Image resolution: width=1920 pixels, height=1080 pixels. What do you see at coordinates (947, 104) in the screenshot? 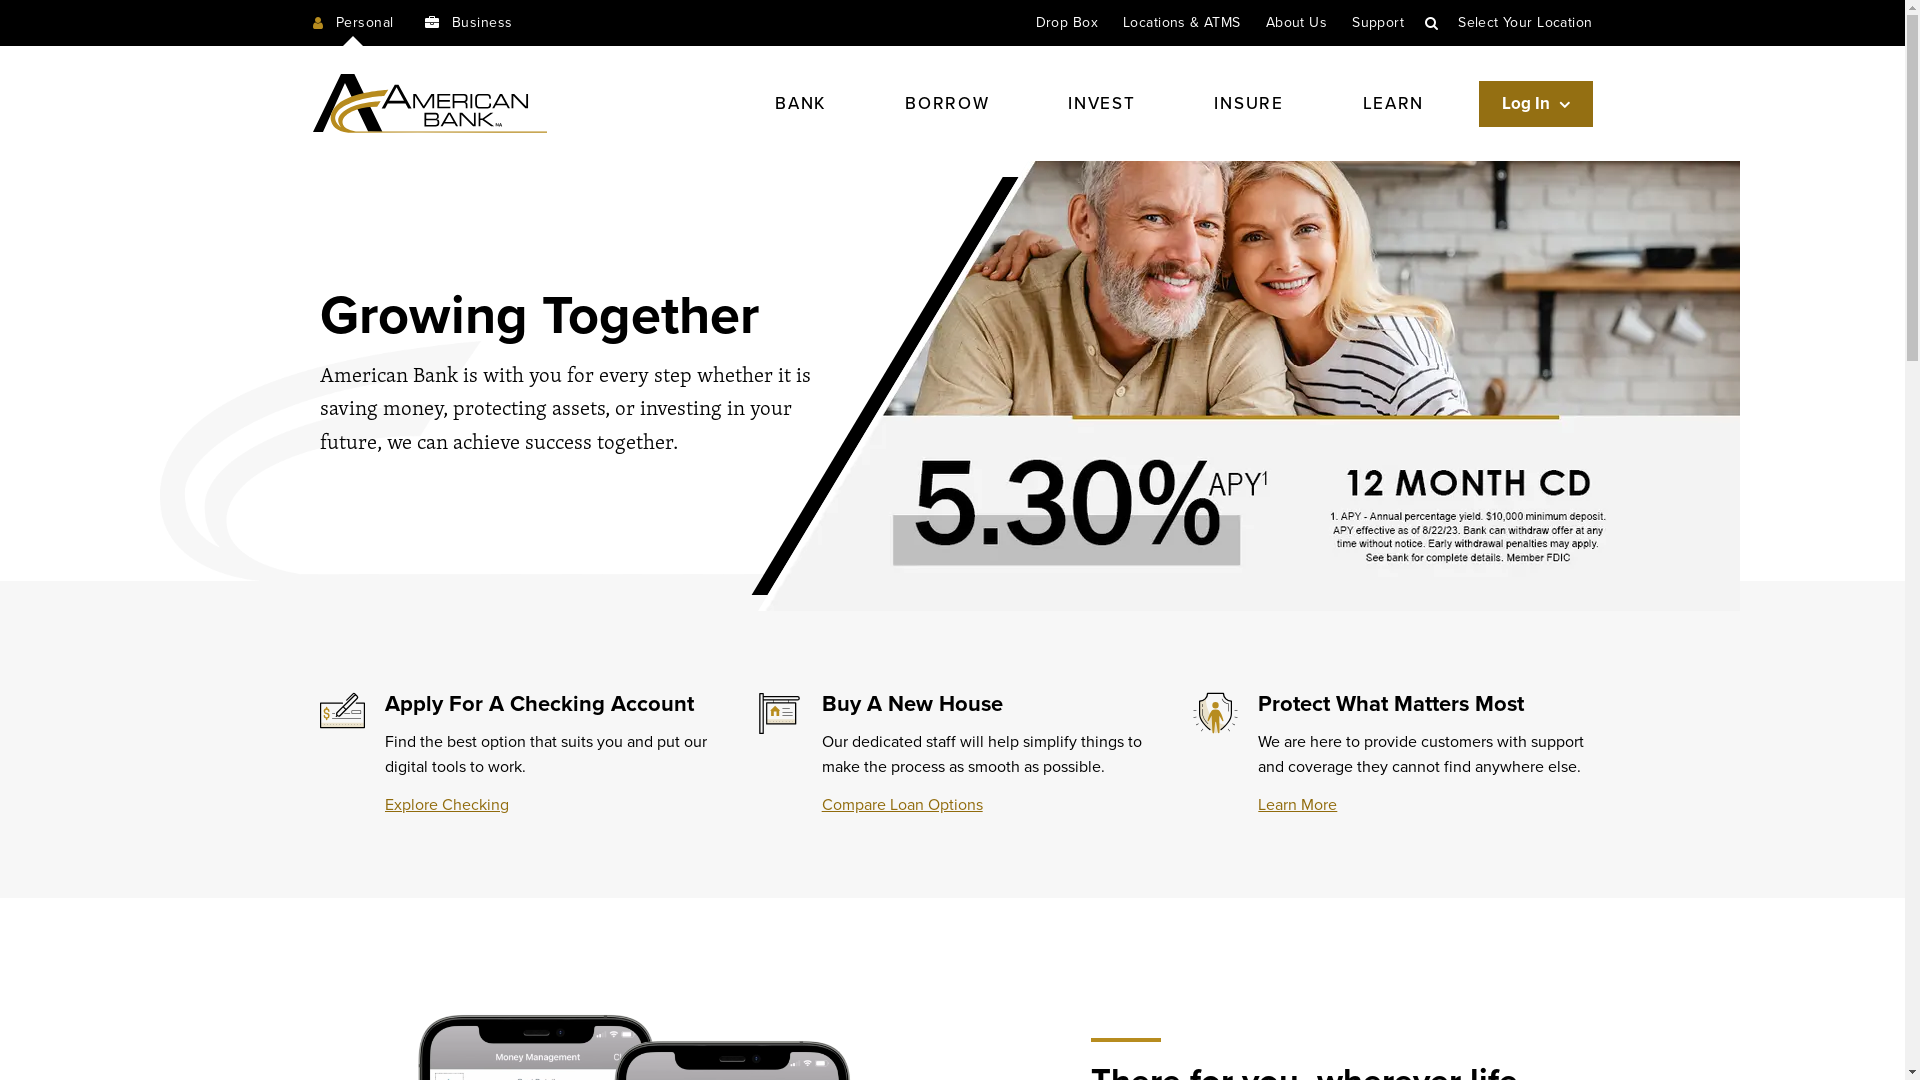
I see `BORROW` at bounding box center [947, 104].